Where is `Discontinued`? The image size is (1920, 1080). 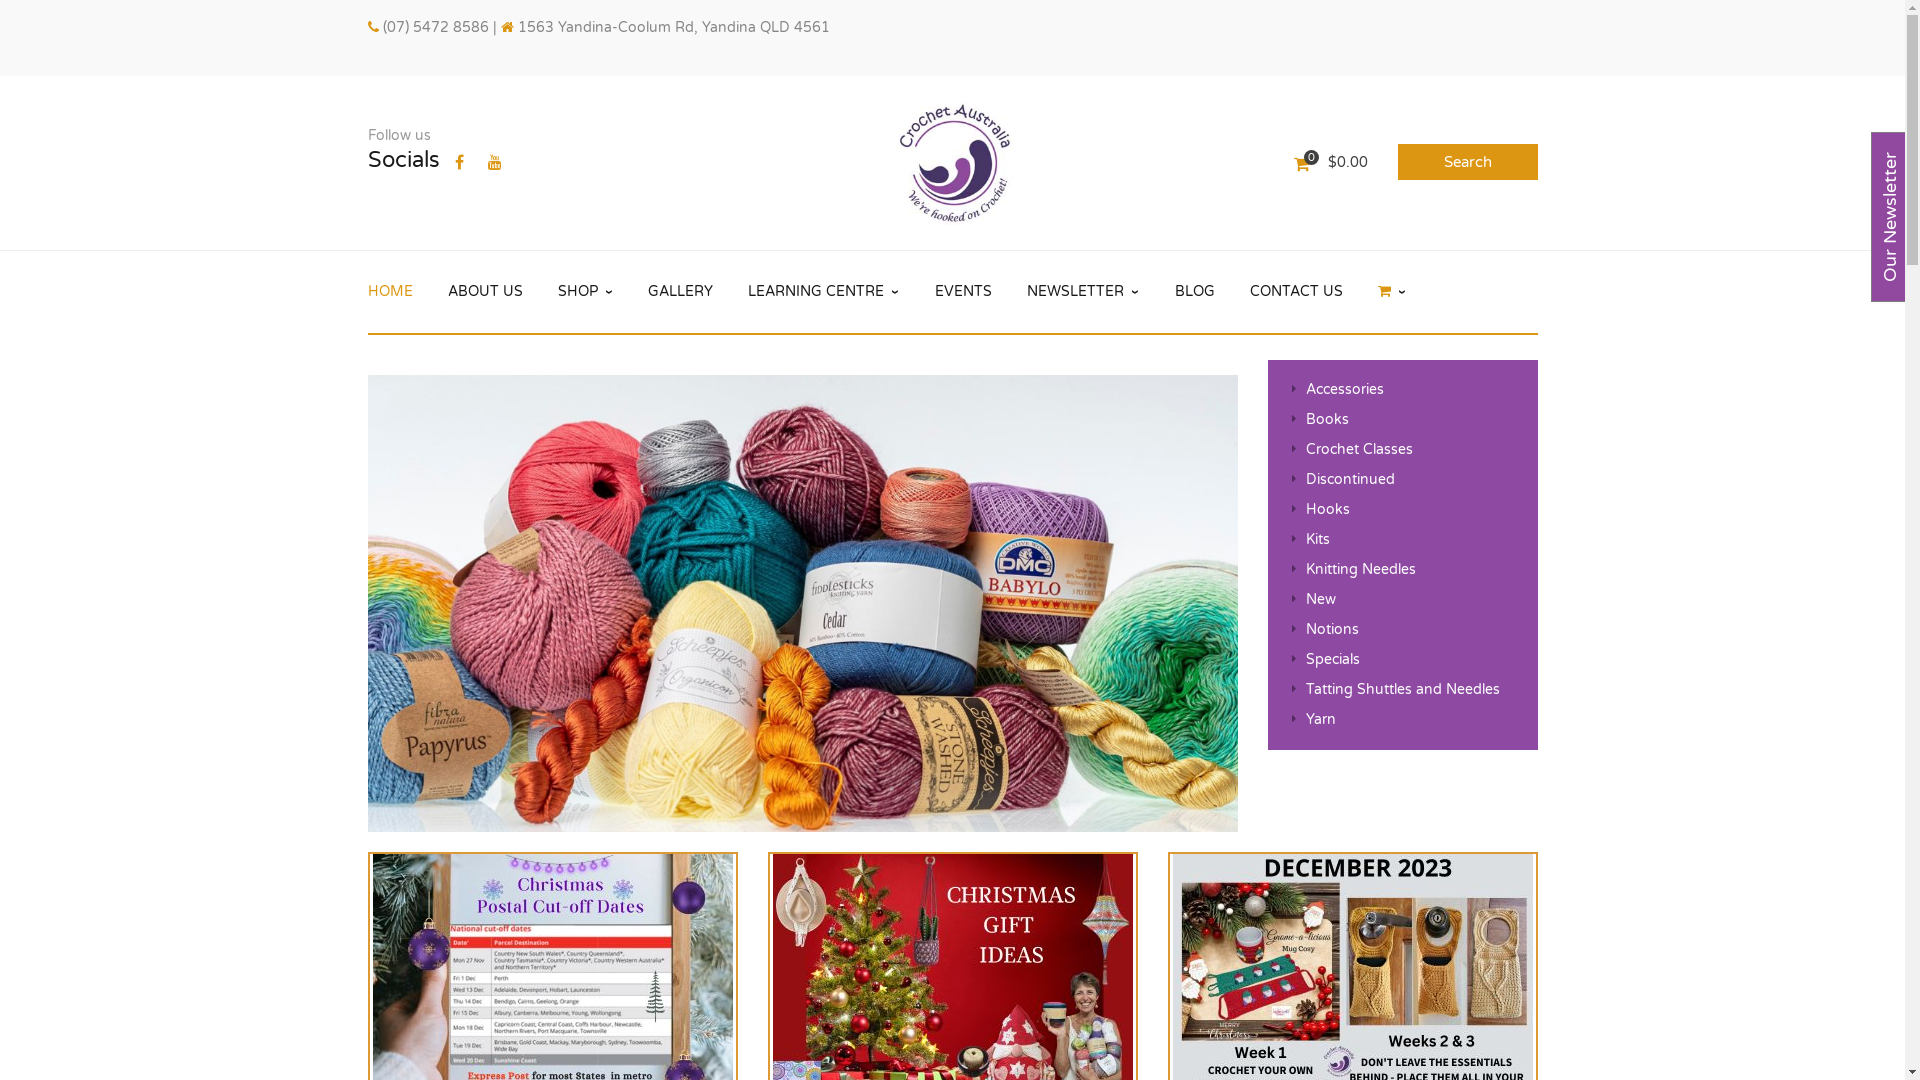 Discontinued is located at coordinates (1344, 480).